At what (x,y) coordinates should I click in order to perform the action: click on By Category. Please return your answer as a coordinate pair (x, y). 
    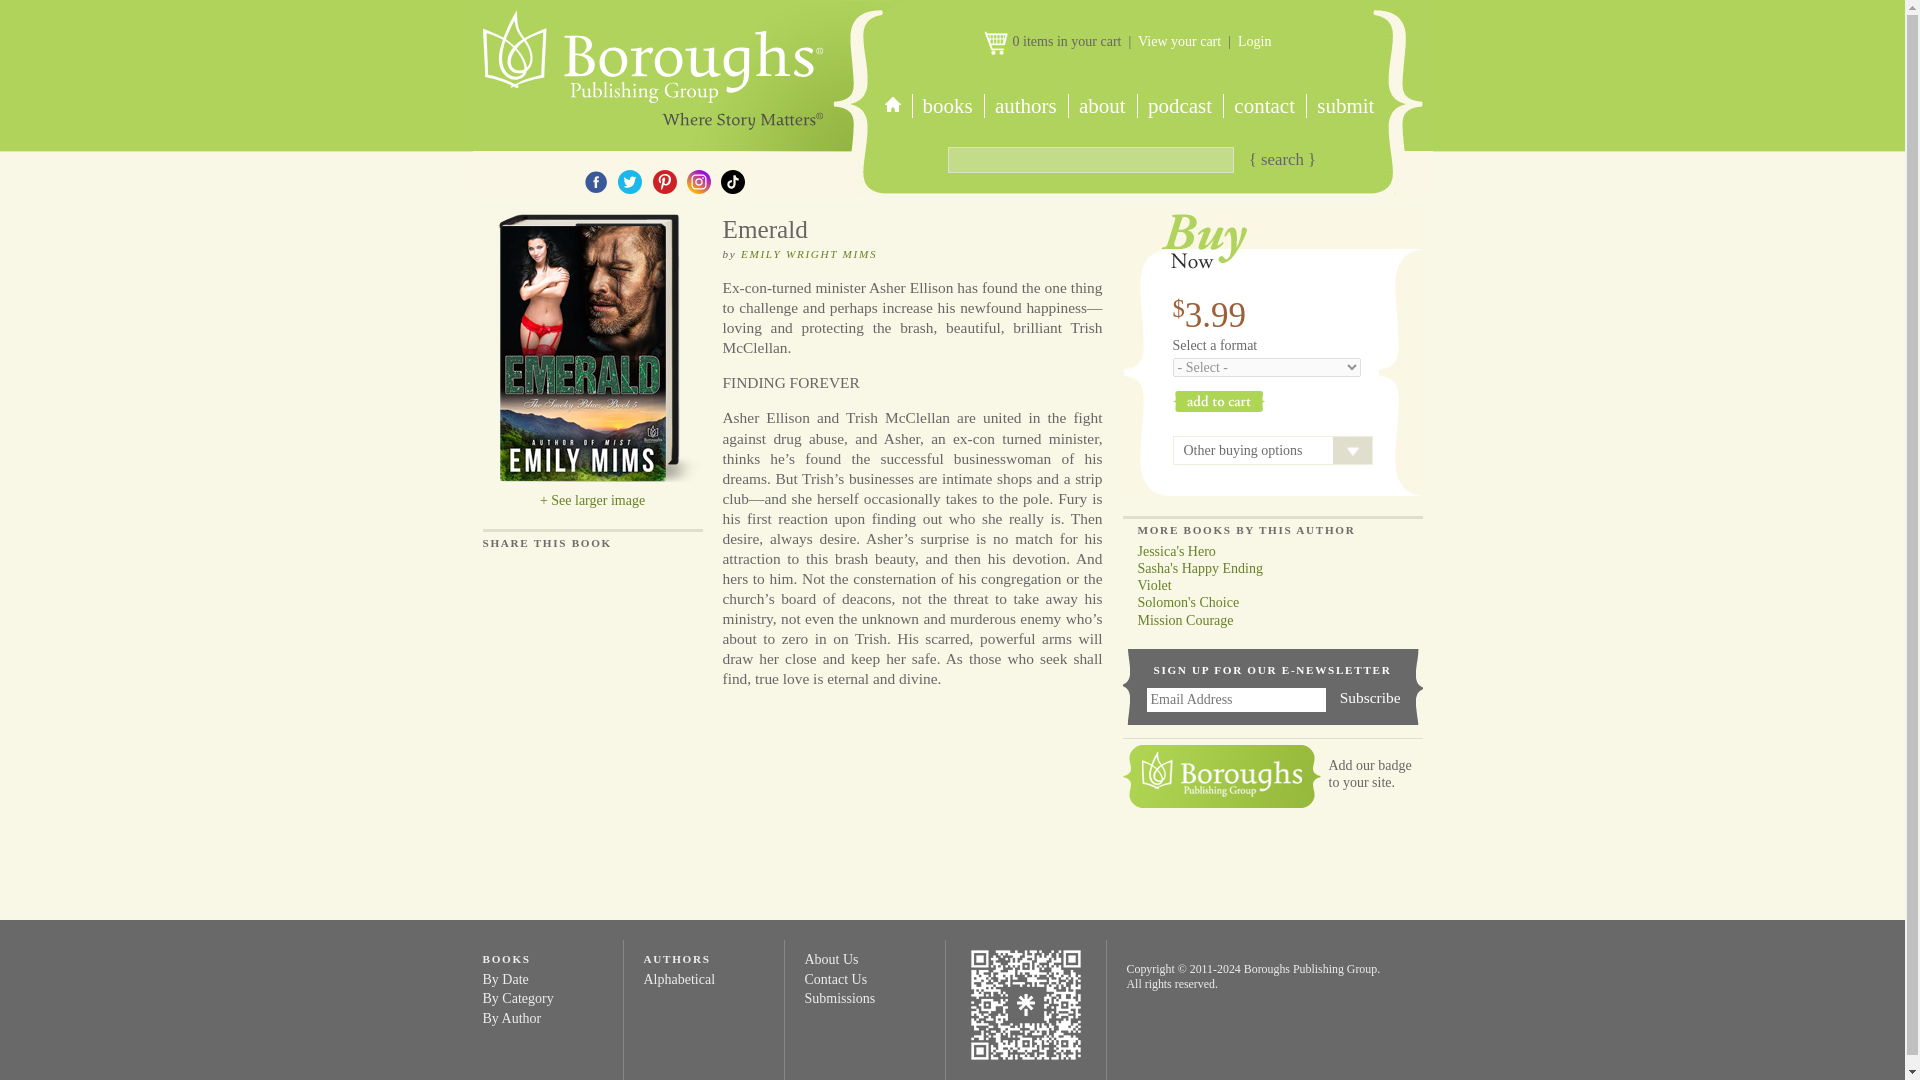
    Looking at the image, I should click on (516, 998).